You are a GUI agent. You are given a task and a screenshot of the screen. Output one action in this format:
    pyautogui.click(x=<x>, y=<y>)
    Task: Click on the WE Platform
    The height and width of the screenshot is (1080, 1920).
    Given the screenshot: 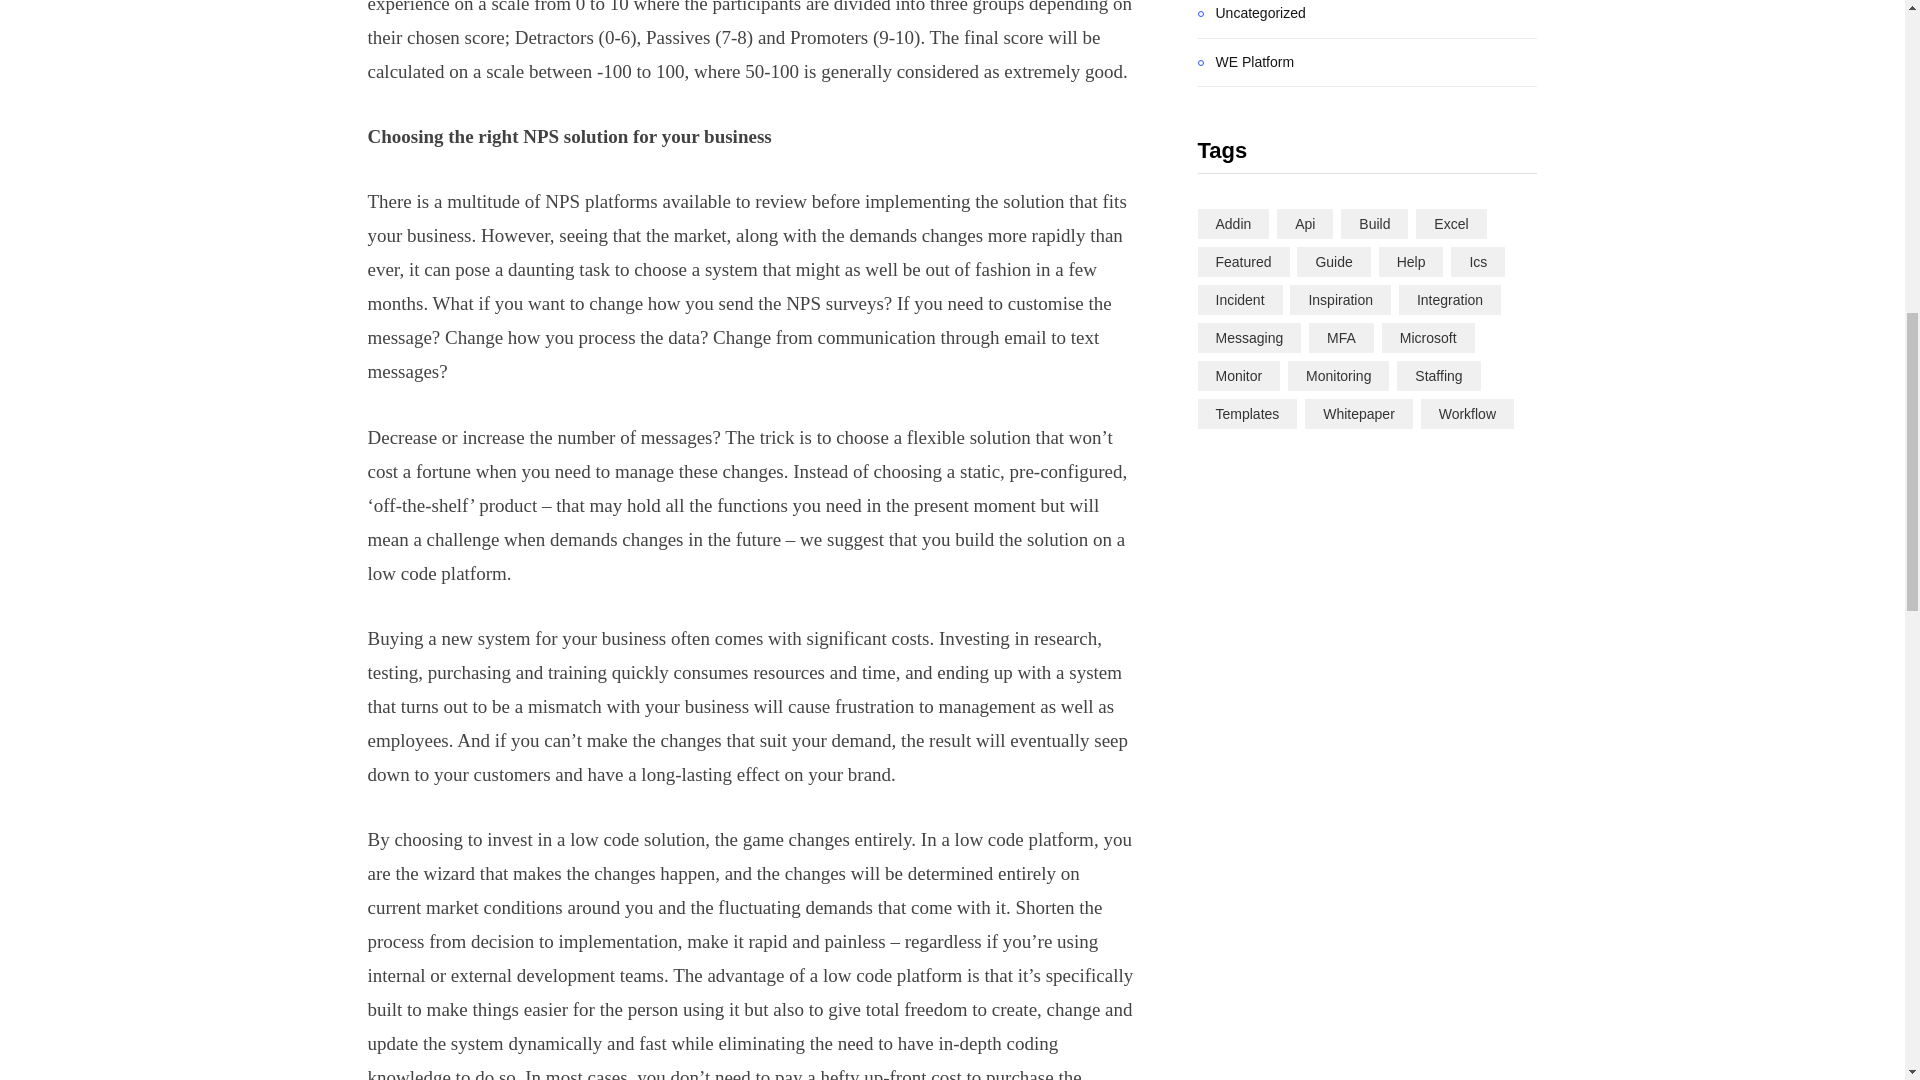 What is the action you would take?
    pyautogui.click(x=1246, y=62)
    